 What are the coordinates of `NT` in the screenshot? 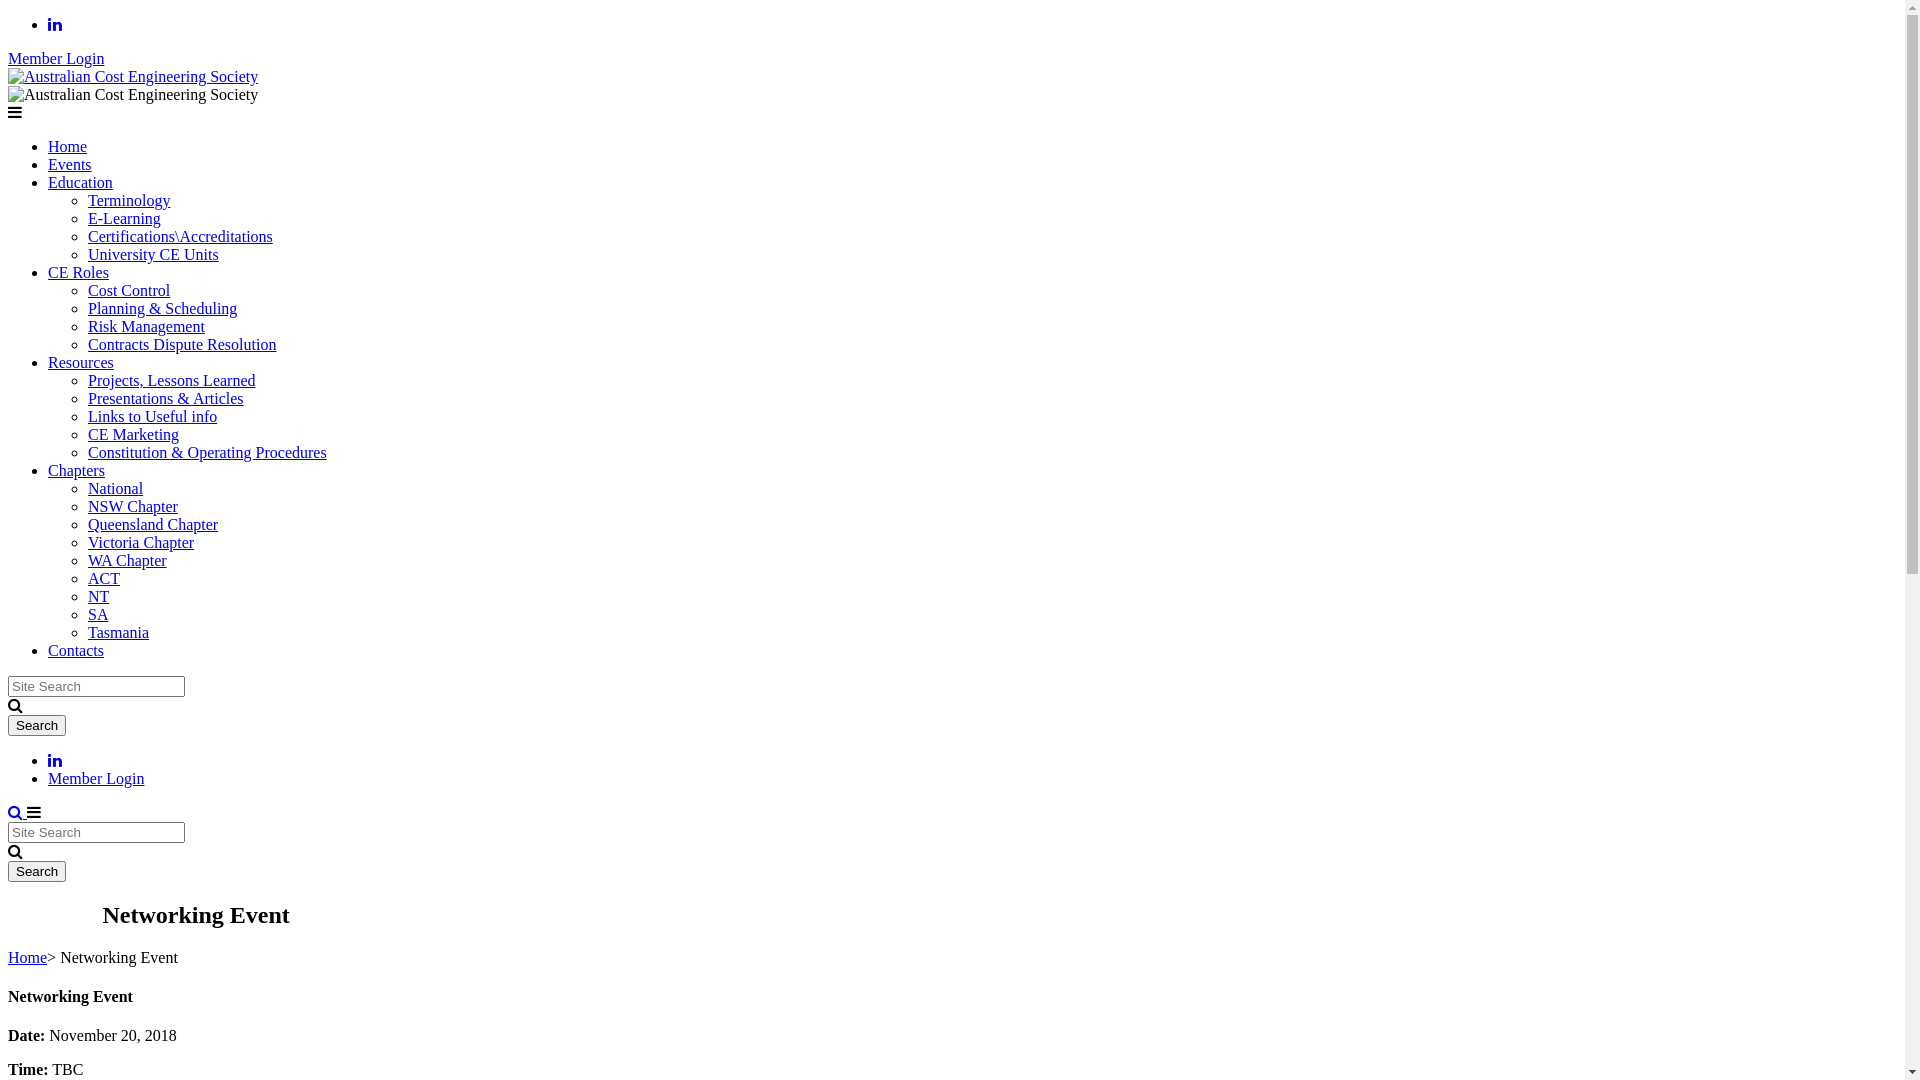 It's located at (98, 596).